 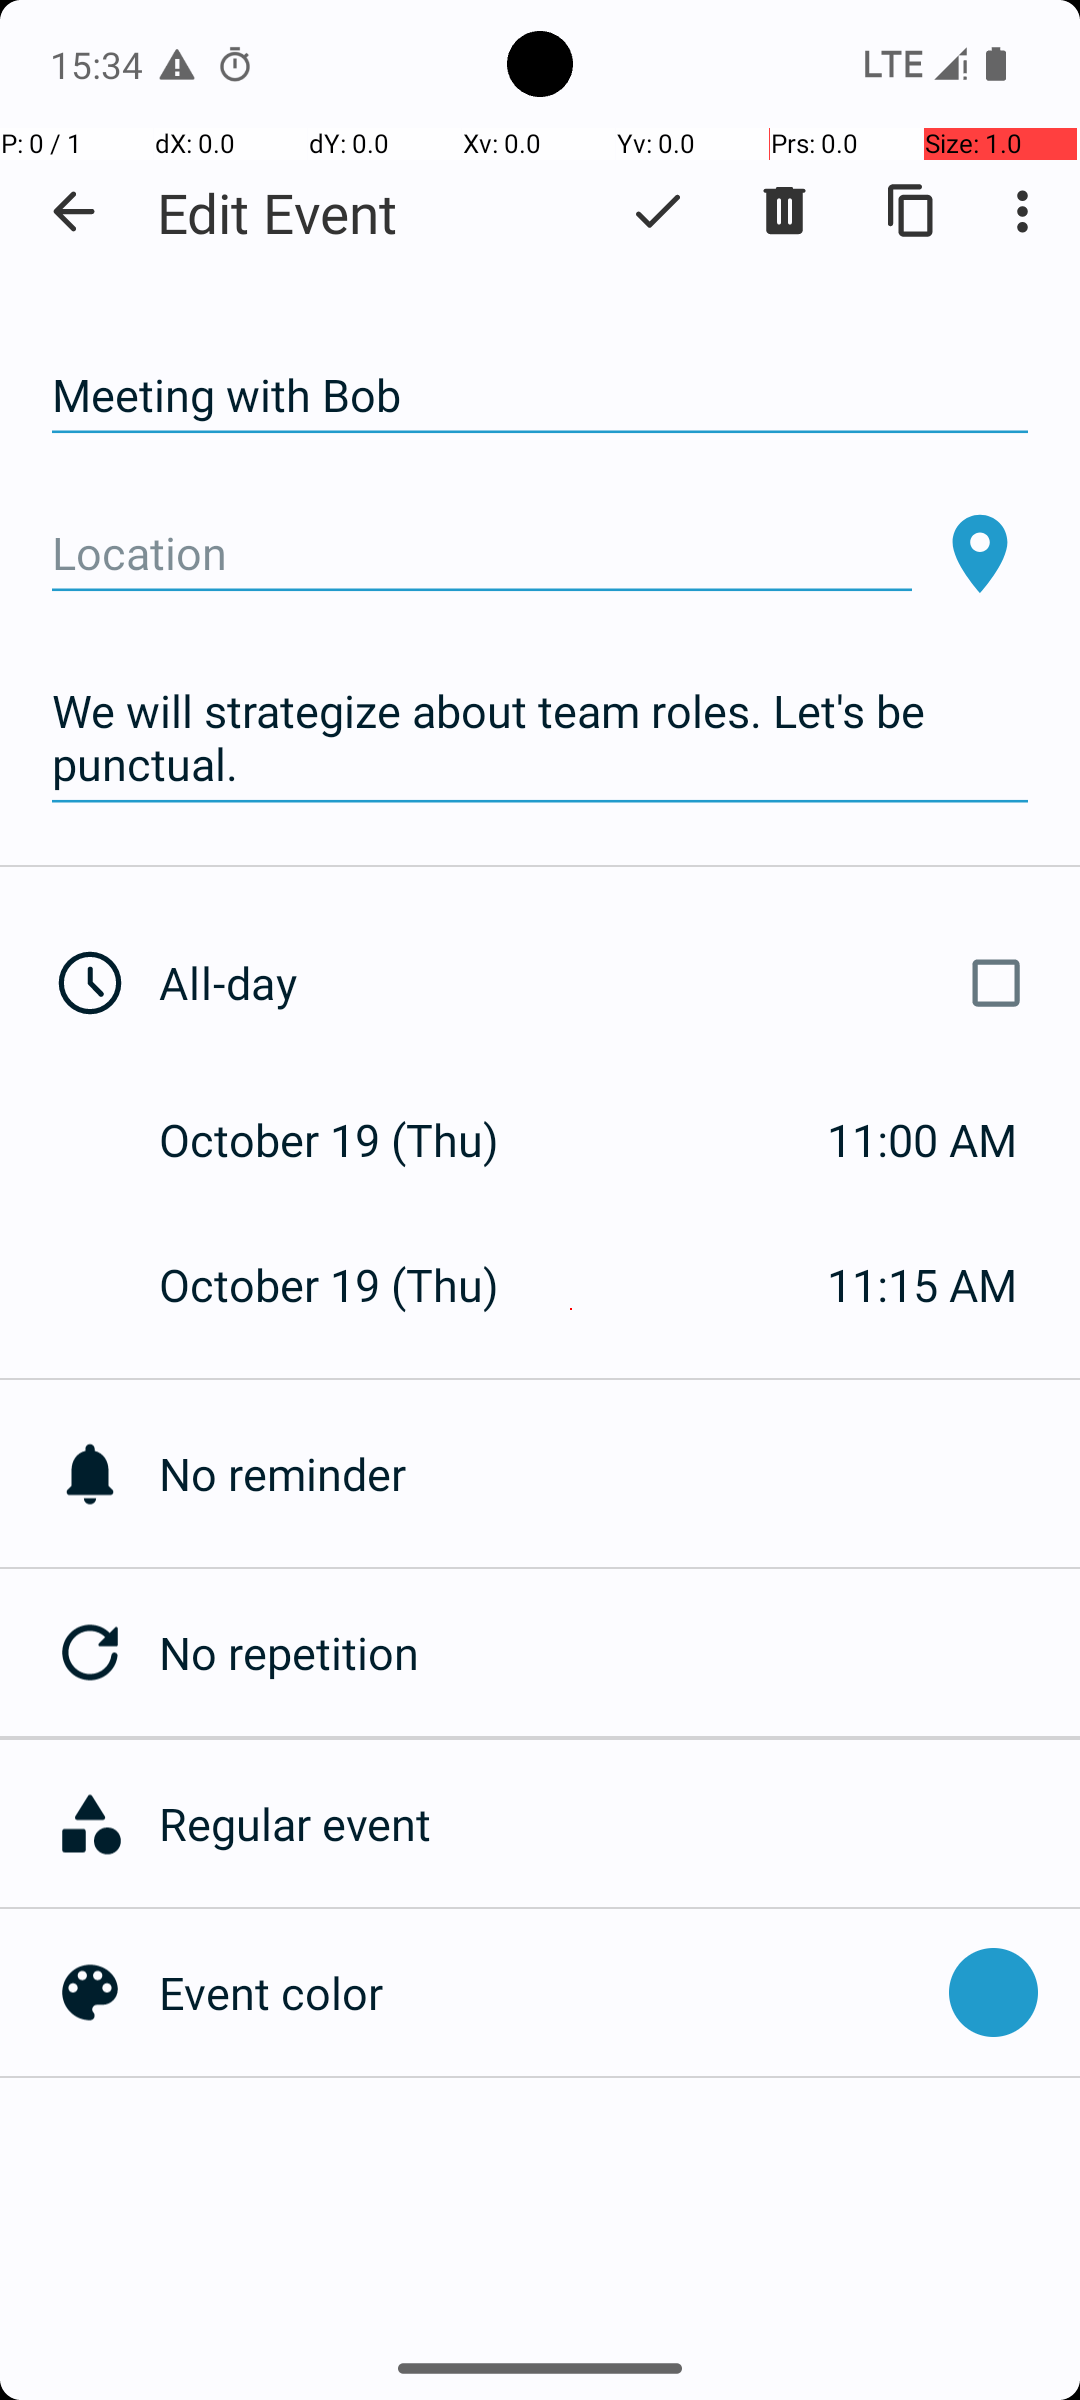 What do you see at coordinates (922, 1140) in the screenshot?
I see `11:00 AM` at bounding box center [922, 1140].